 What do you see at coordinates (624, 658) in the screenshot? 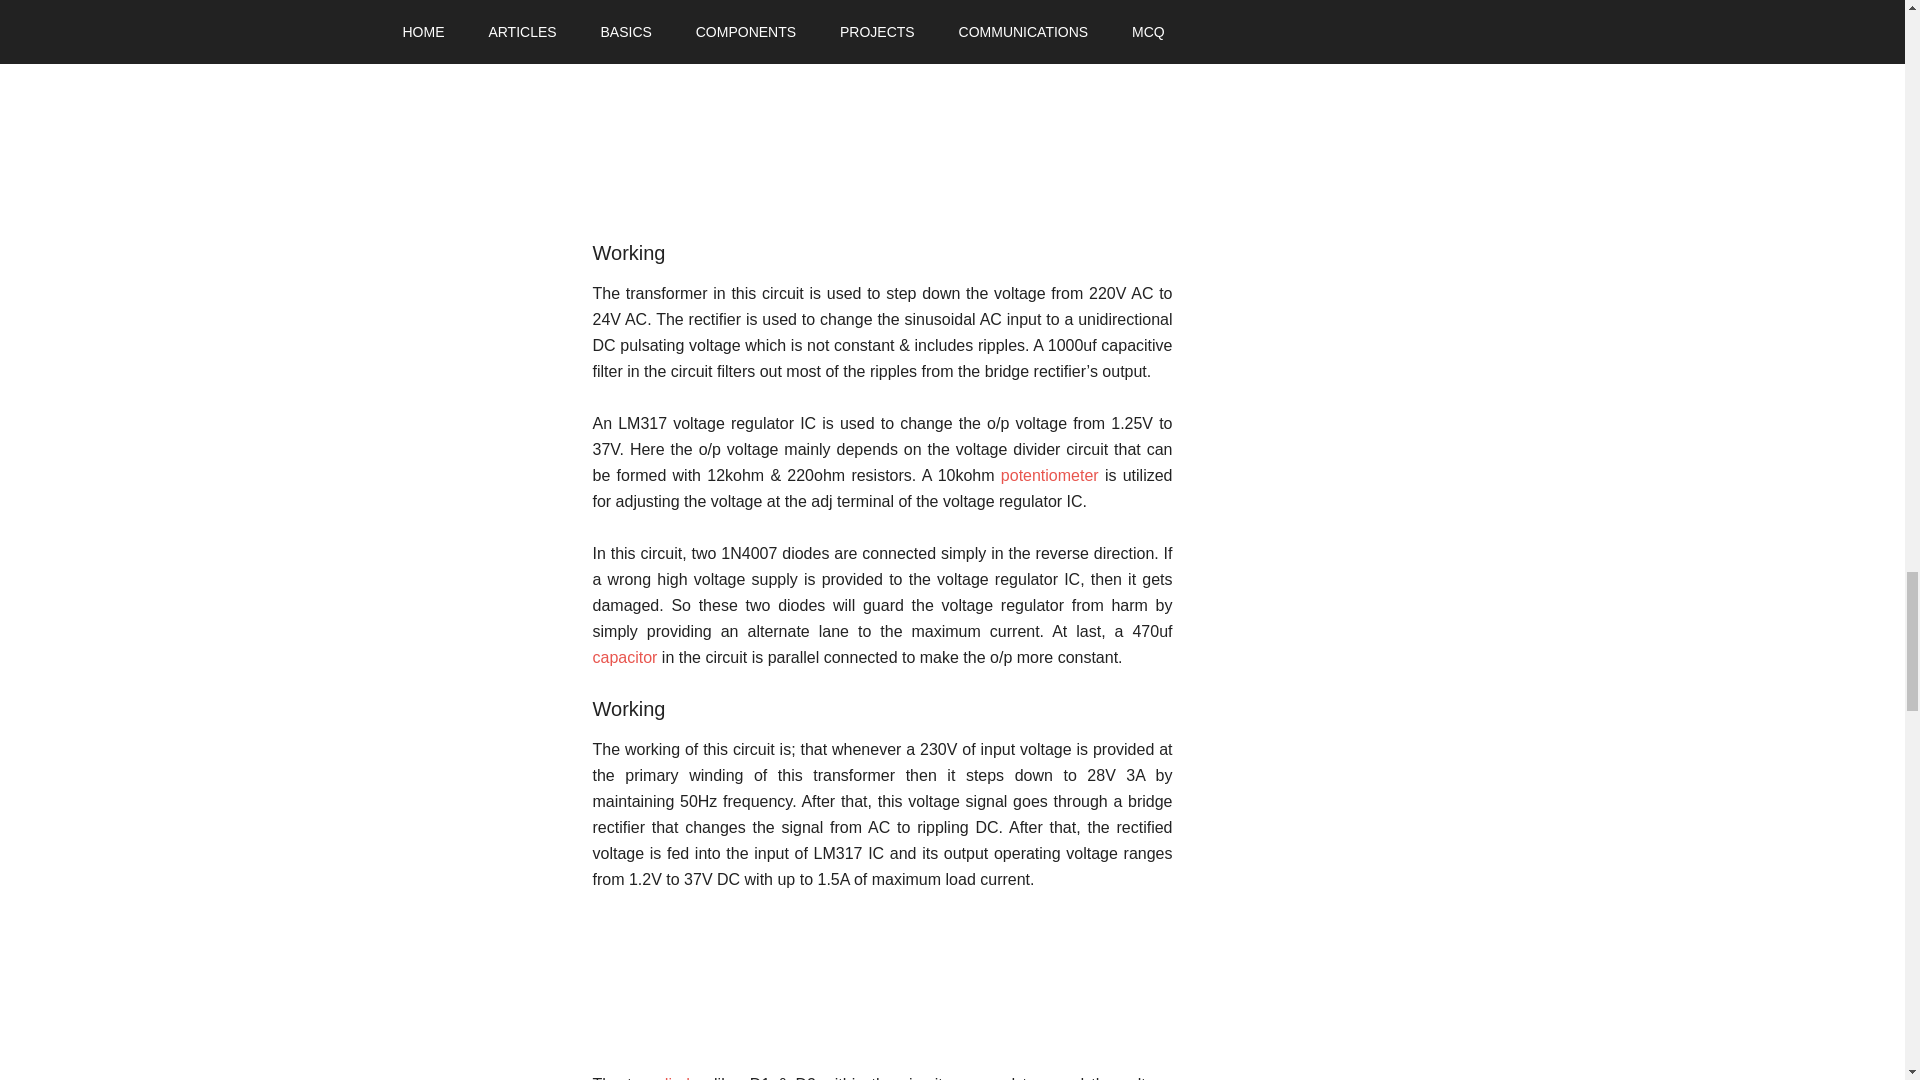
I see `capacitor` at bounding box center [624, 658].